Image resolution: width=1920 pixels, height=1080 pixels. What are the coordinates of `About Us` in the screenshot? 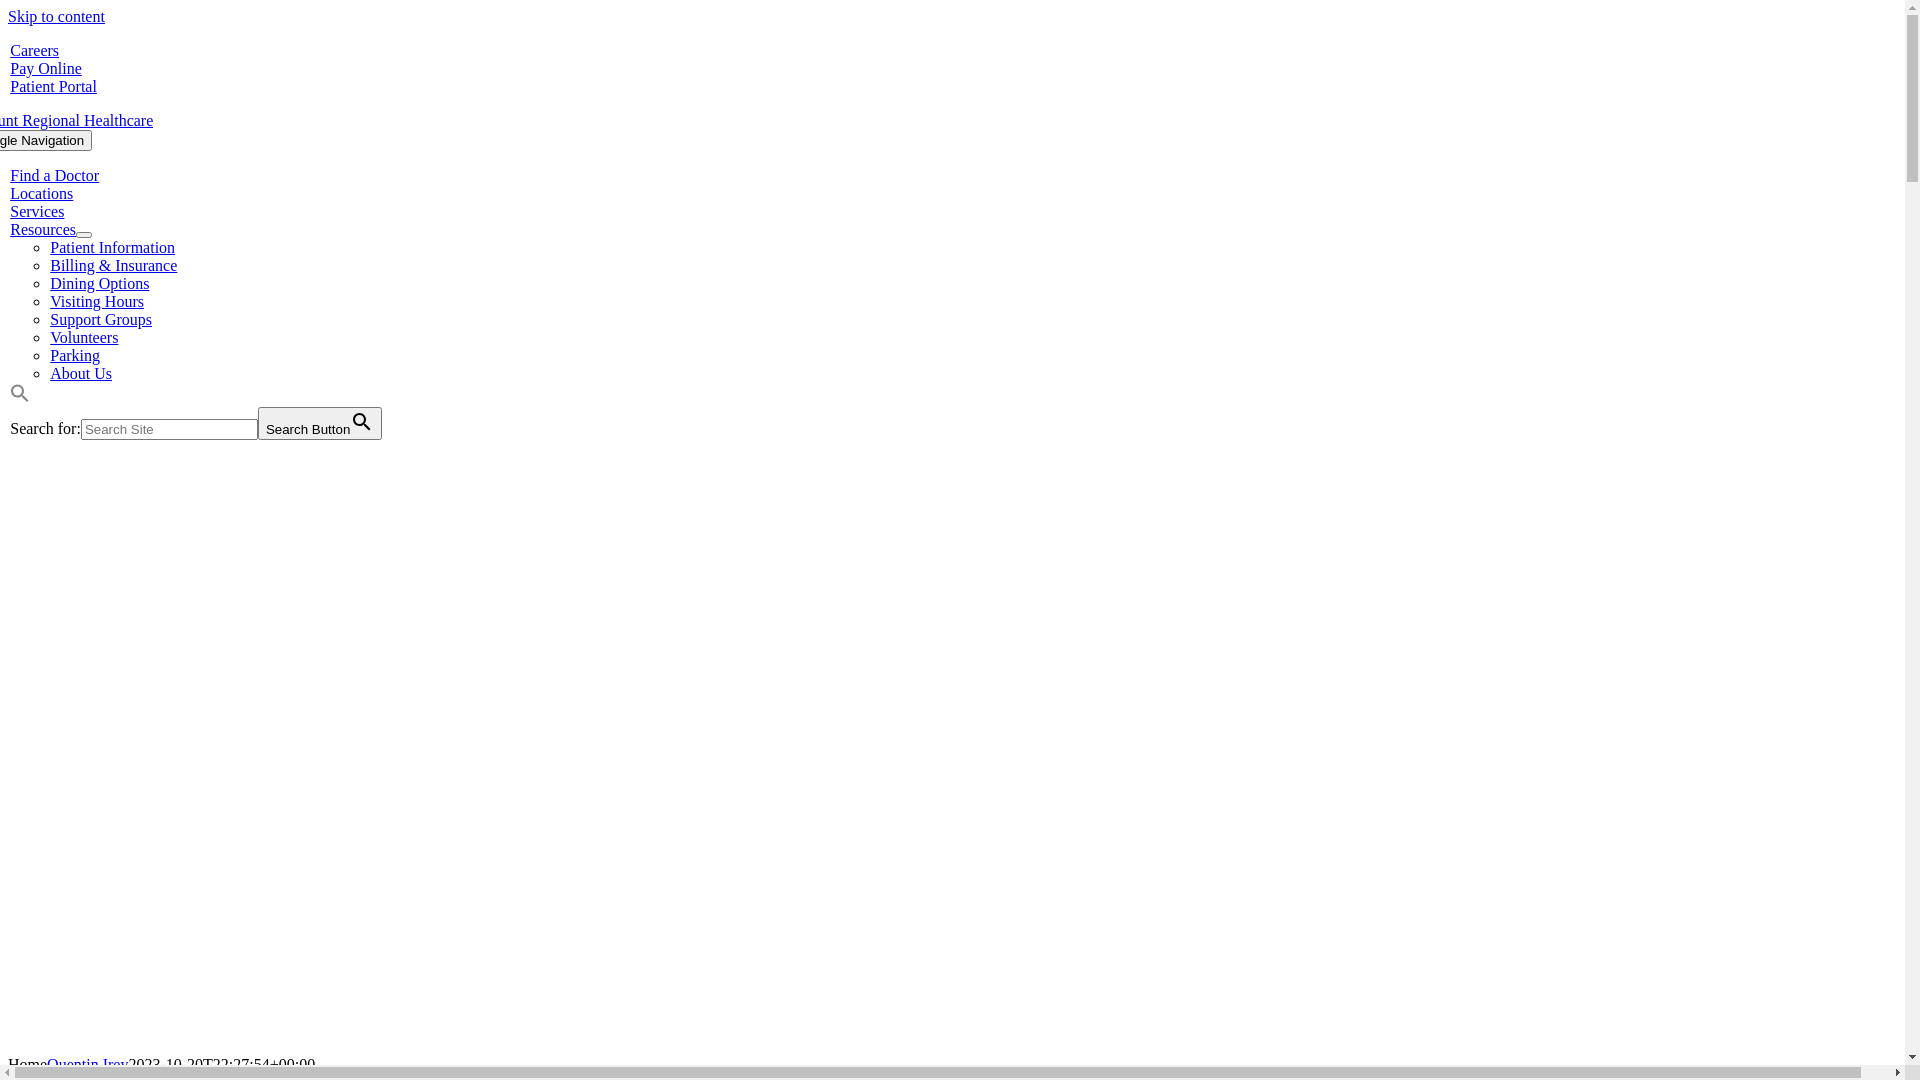 It's located at (81, 374).